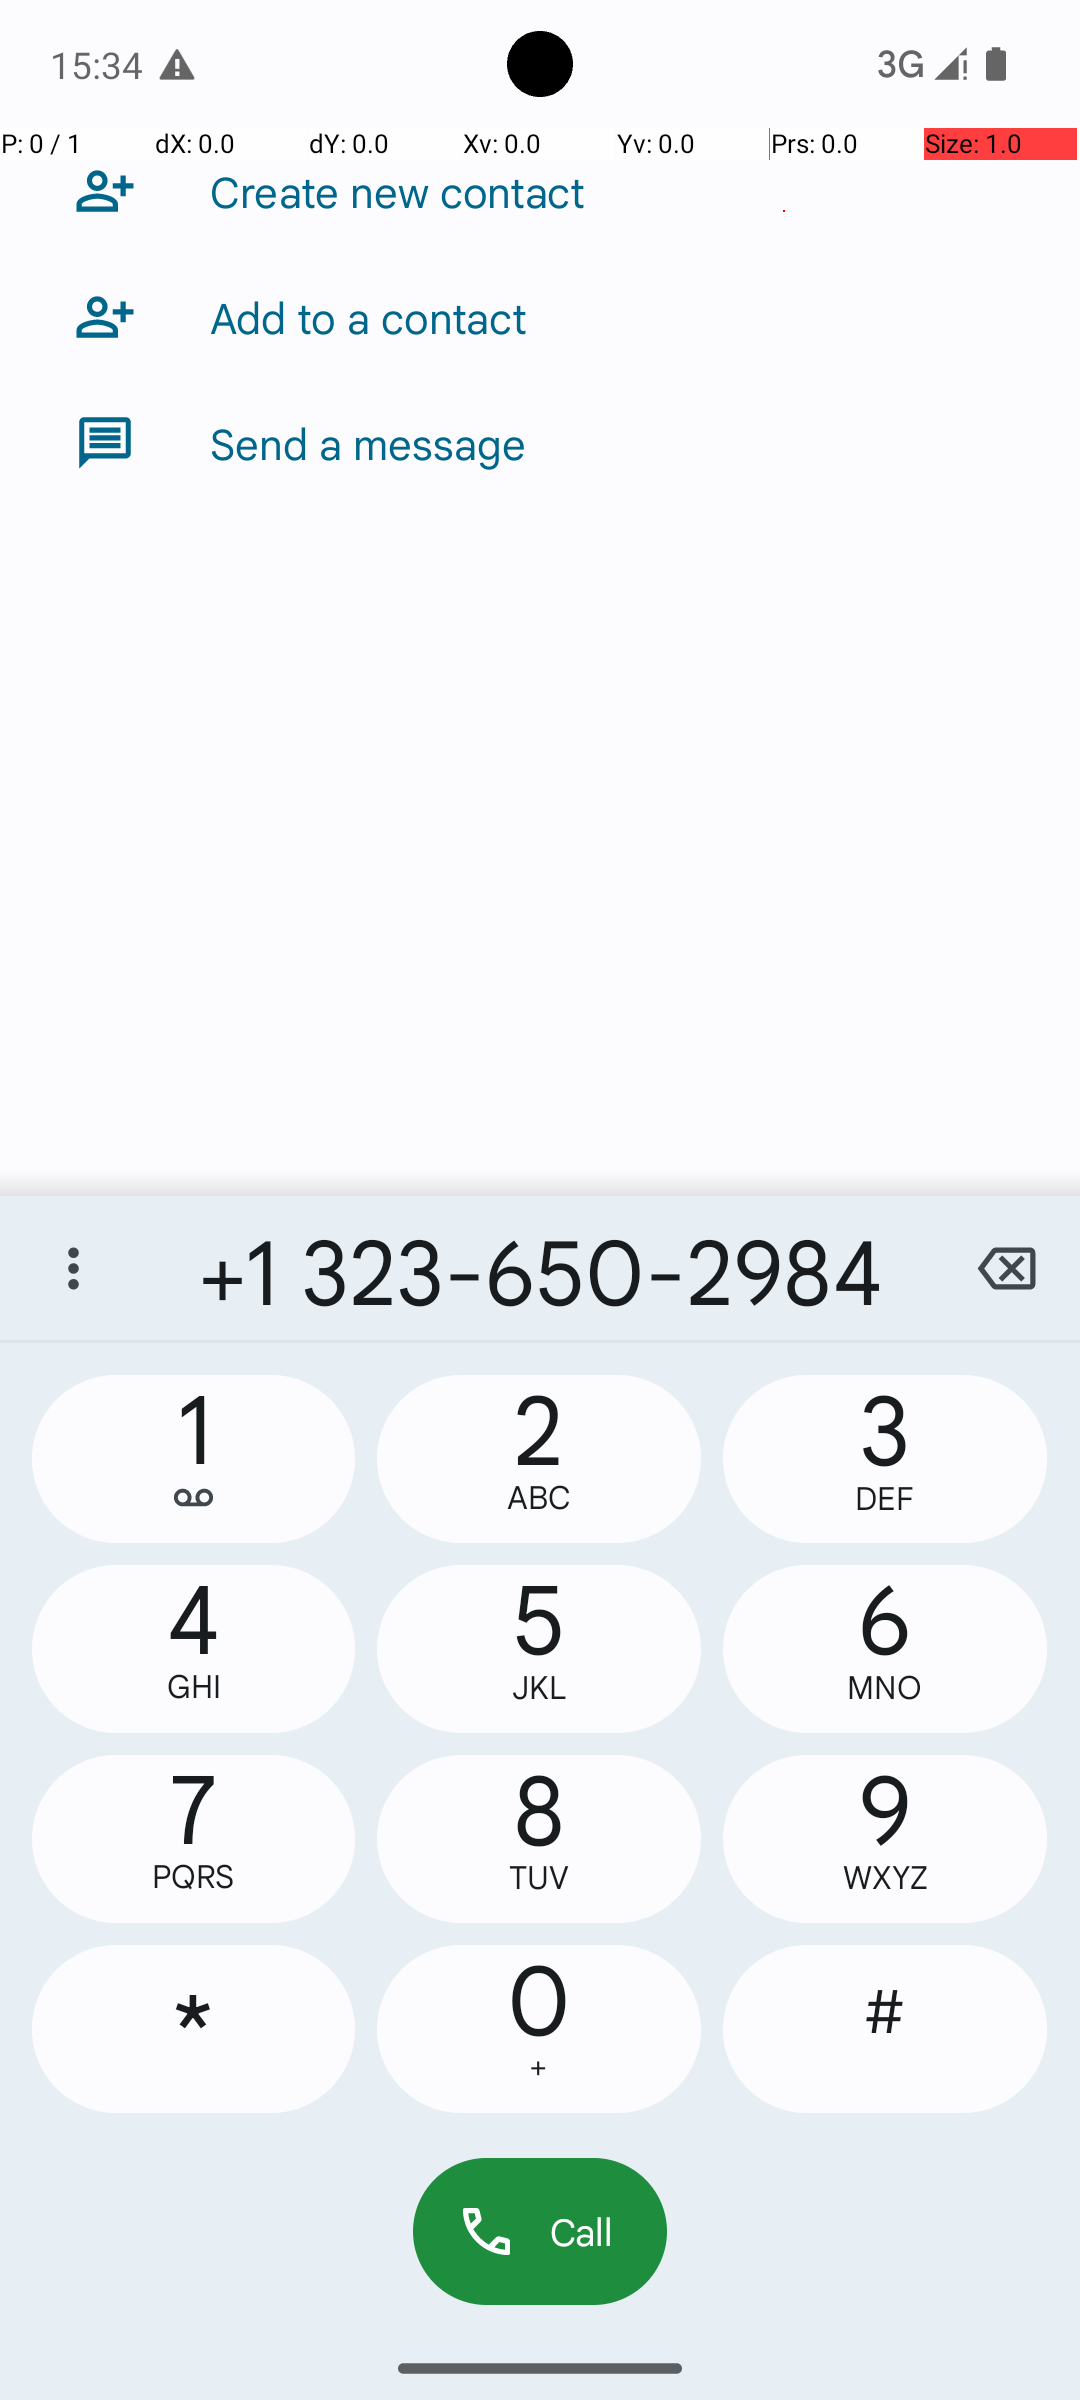 Image resolution: width=1080 pixels, height=2400 pixels. Describe the element at coordinates (885, 1839) in the screenshot. I see `9,WXYZ` at that location.